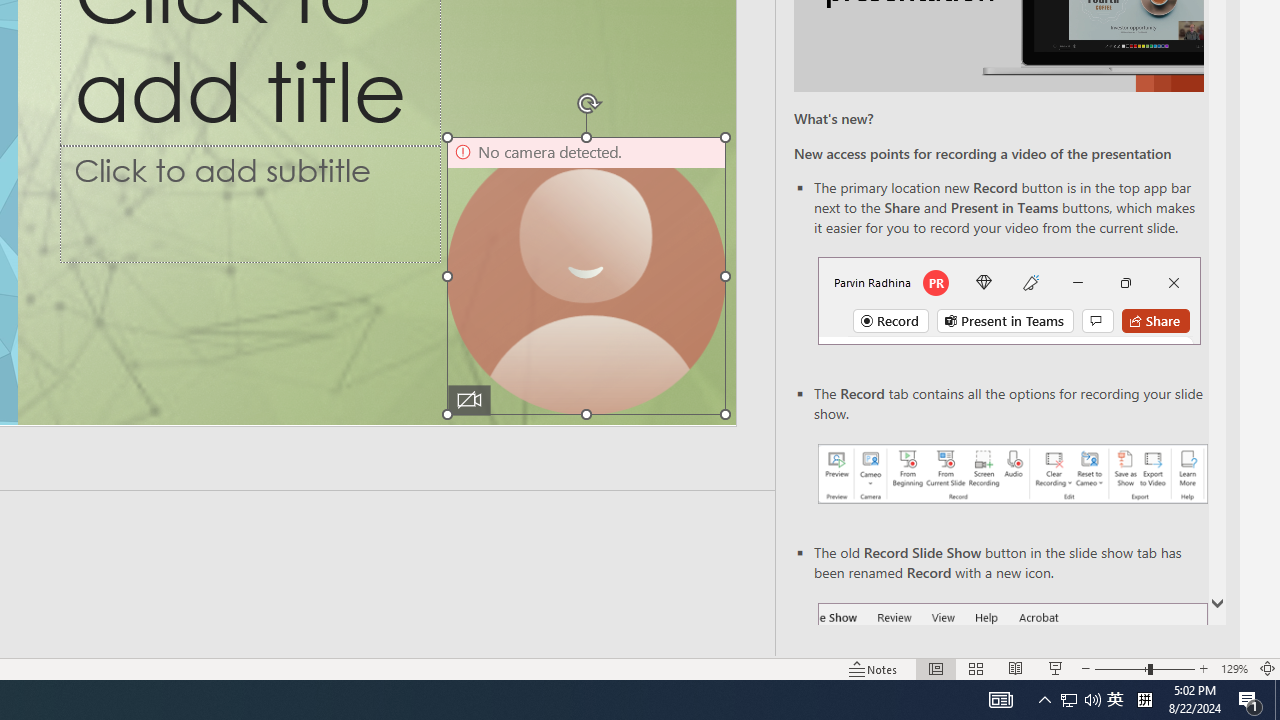 The image size is (1280, 720). I want to click on Notes , so click(874, 668).